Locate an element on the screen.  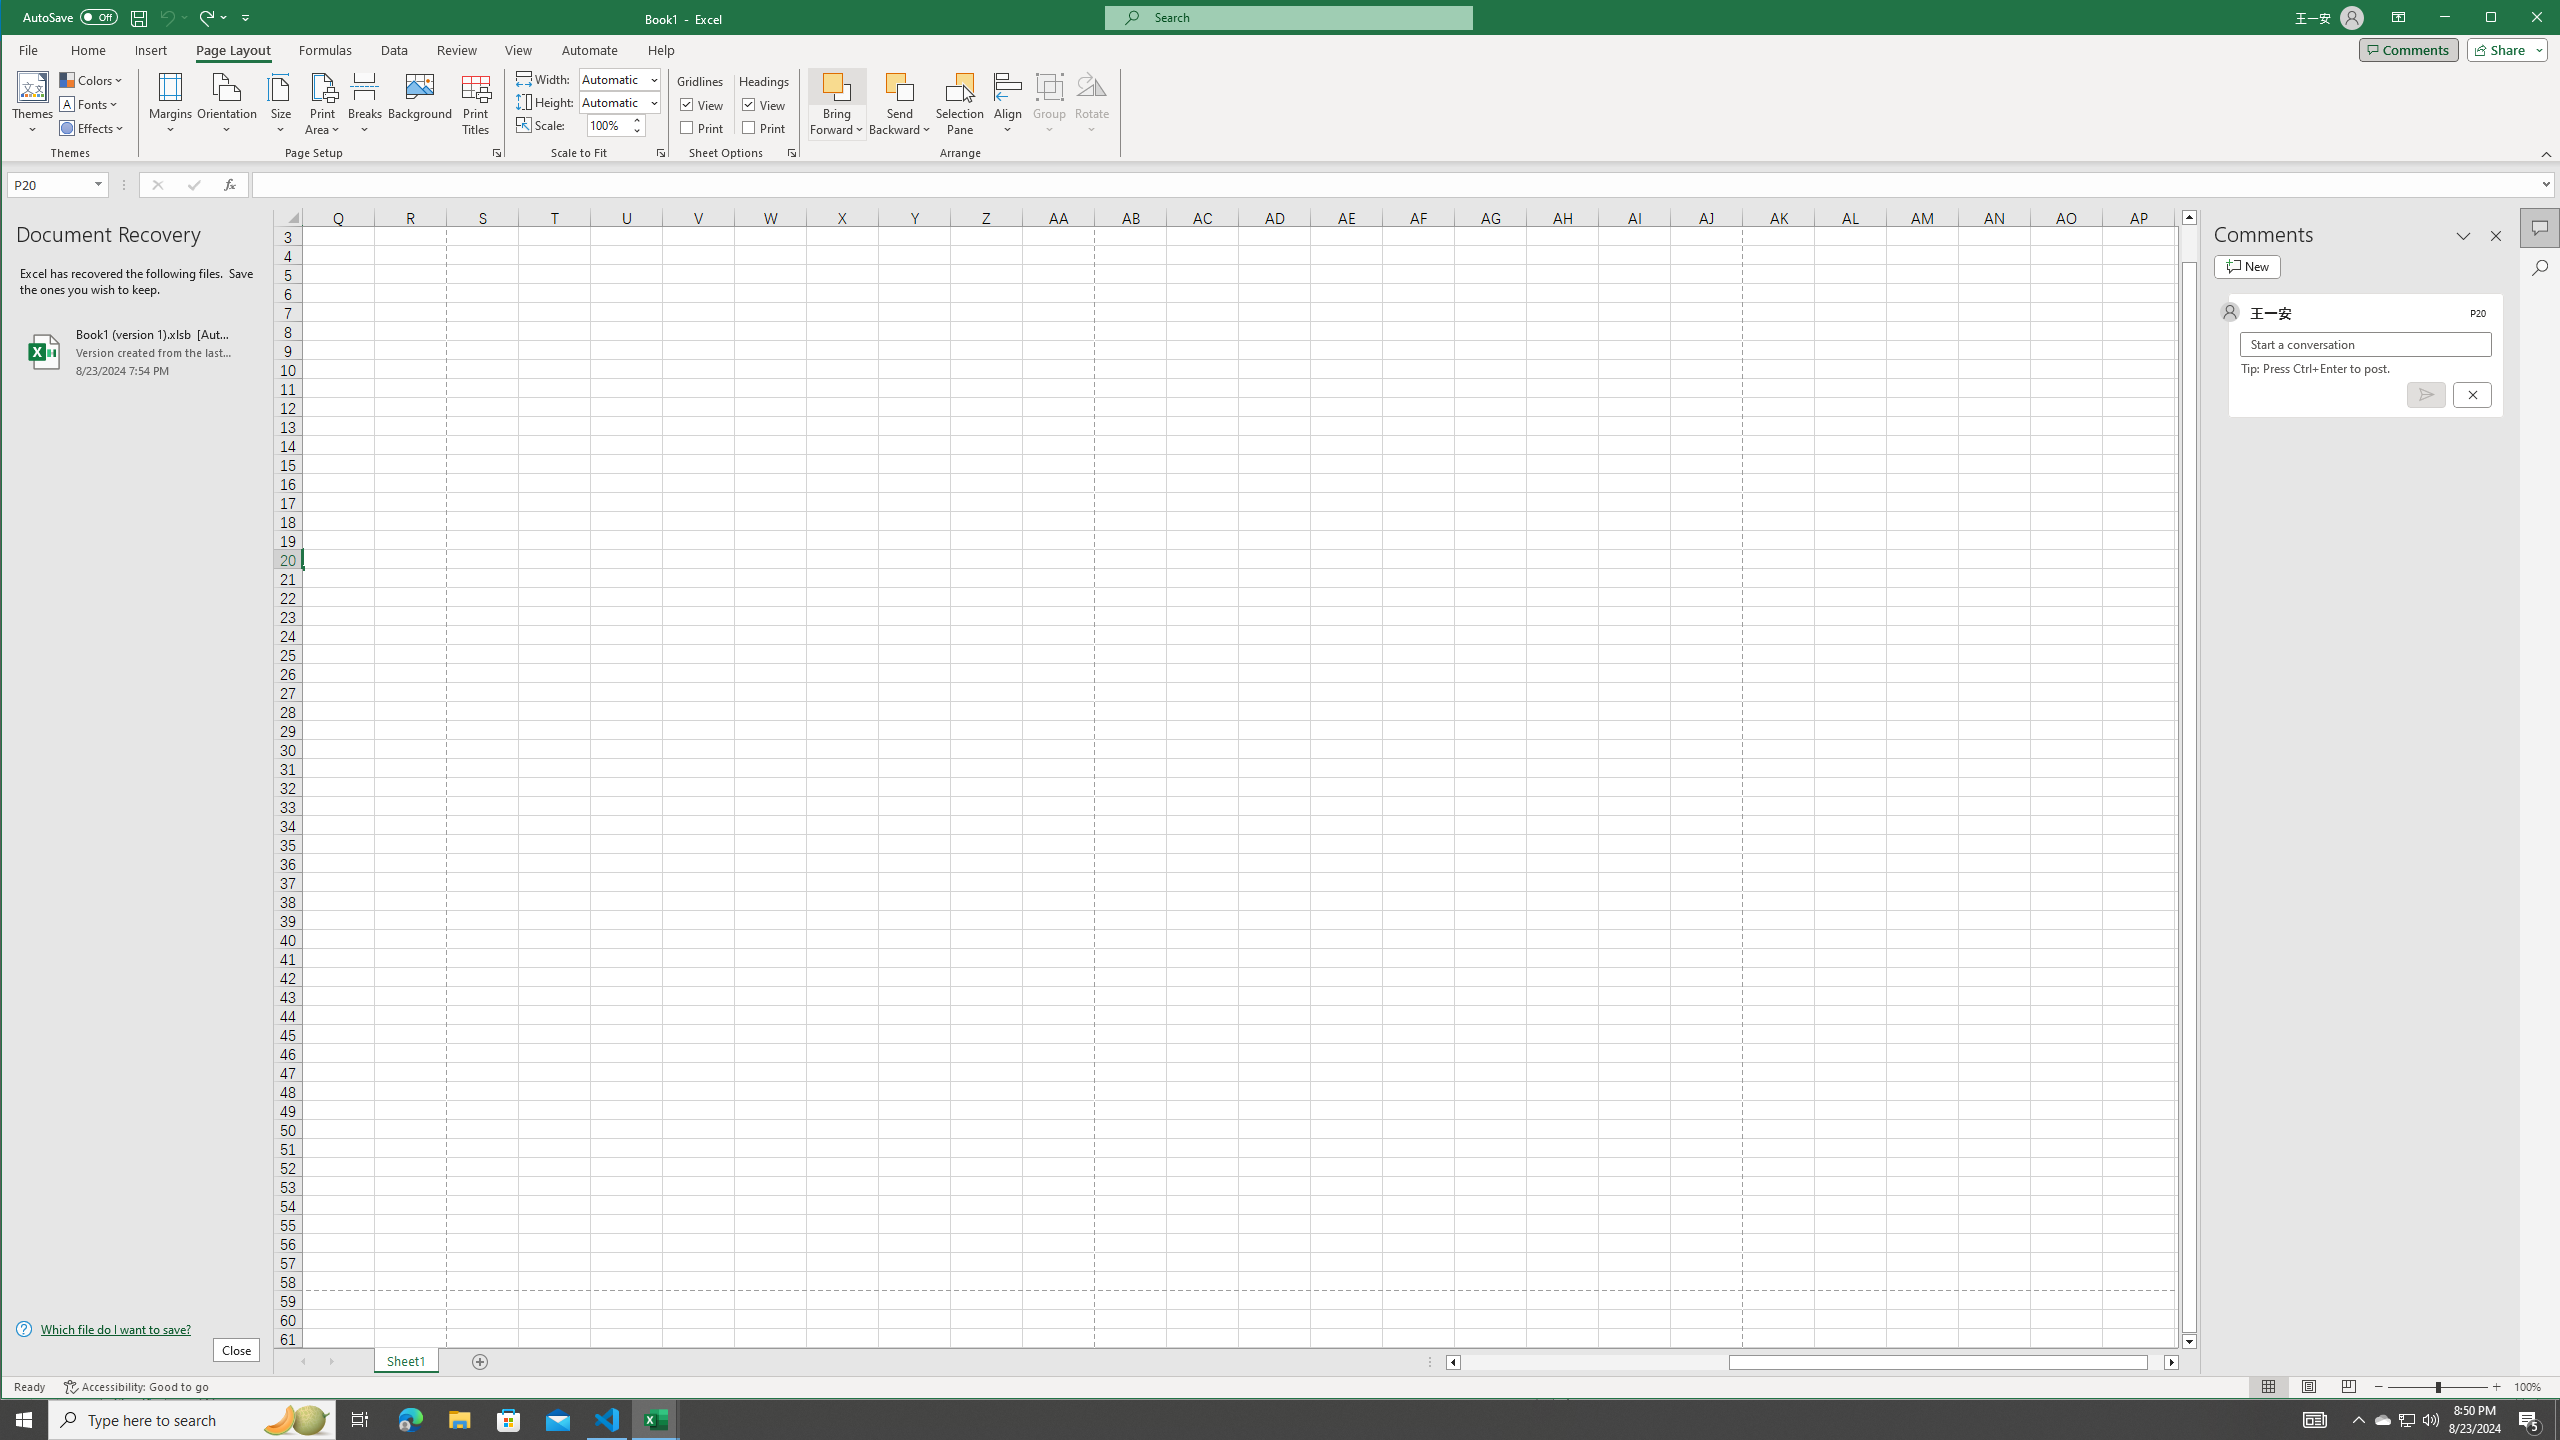
Size is located at coordinates (282, 104).